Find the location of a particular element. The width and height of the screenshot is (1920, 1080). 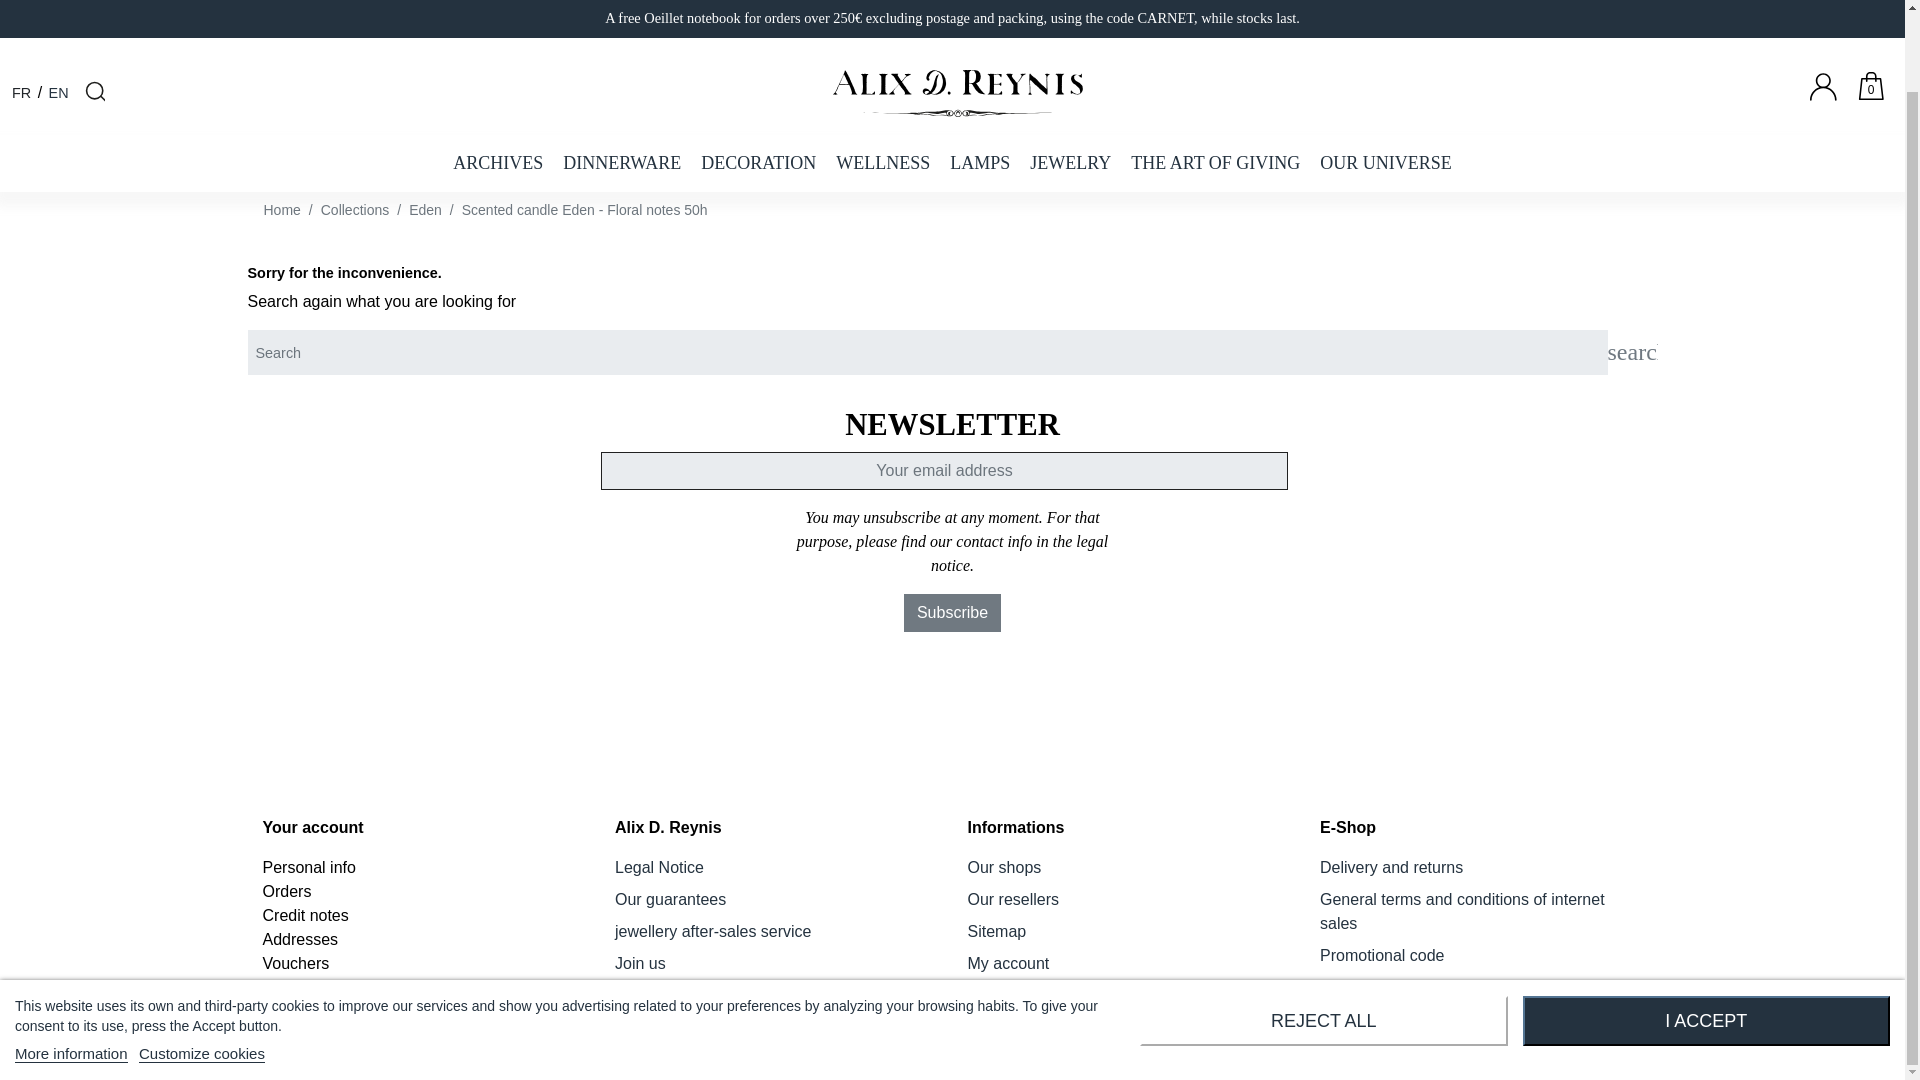

DINNERWARE is located at coordinates (622, 76).